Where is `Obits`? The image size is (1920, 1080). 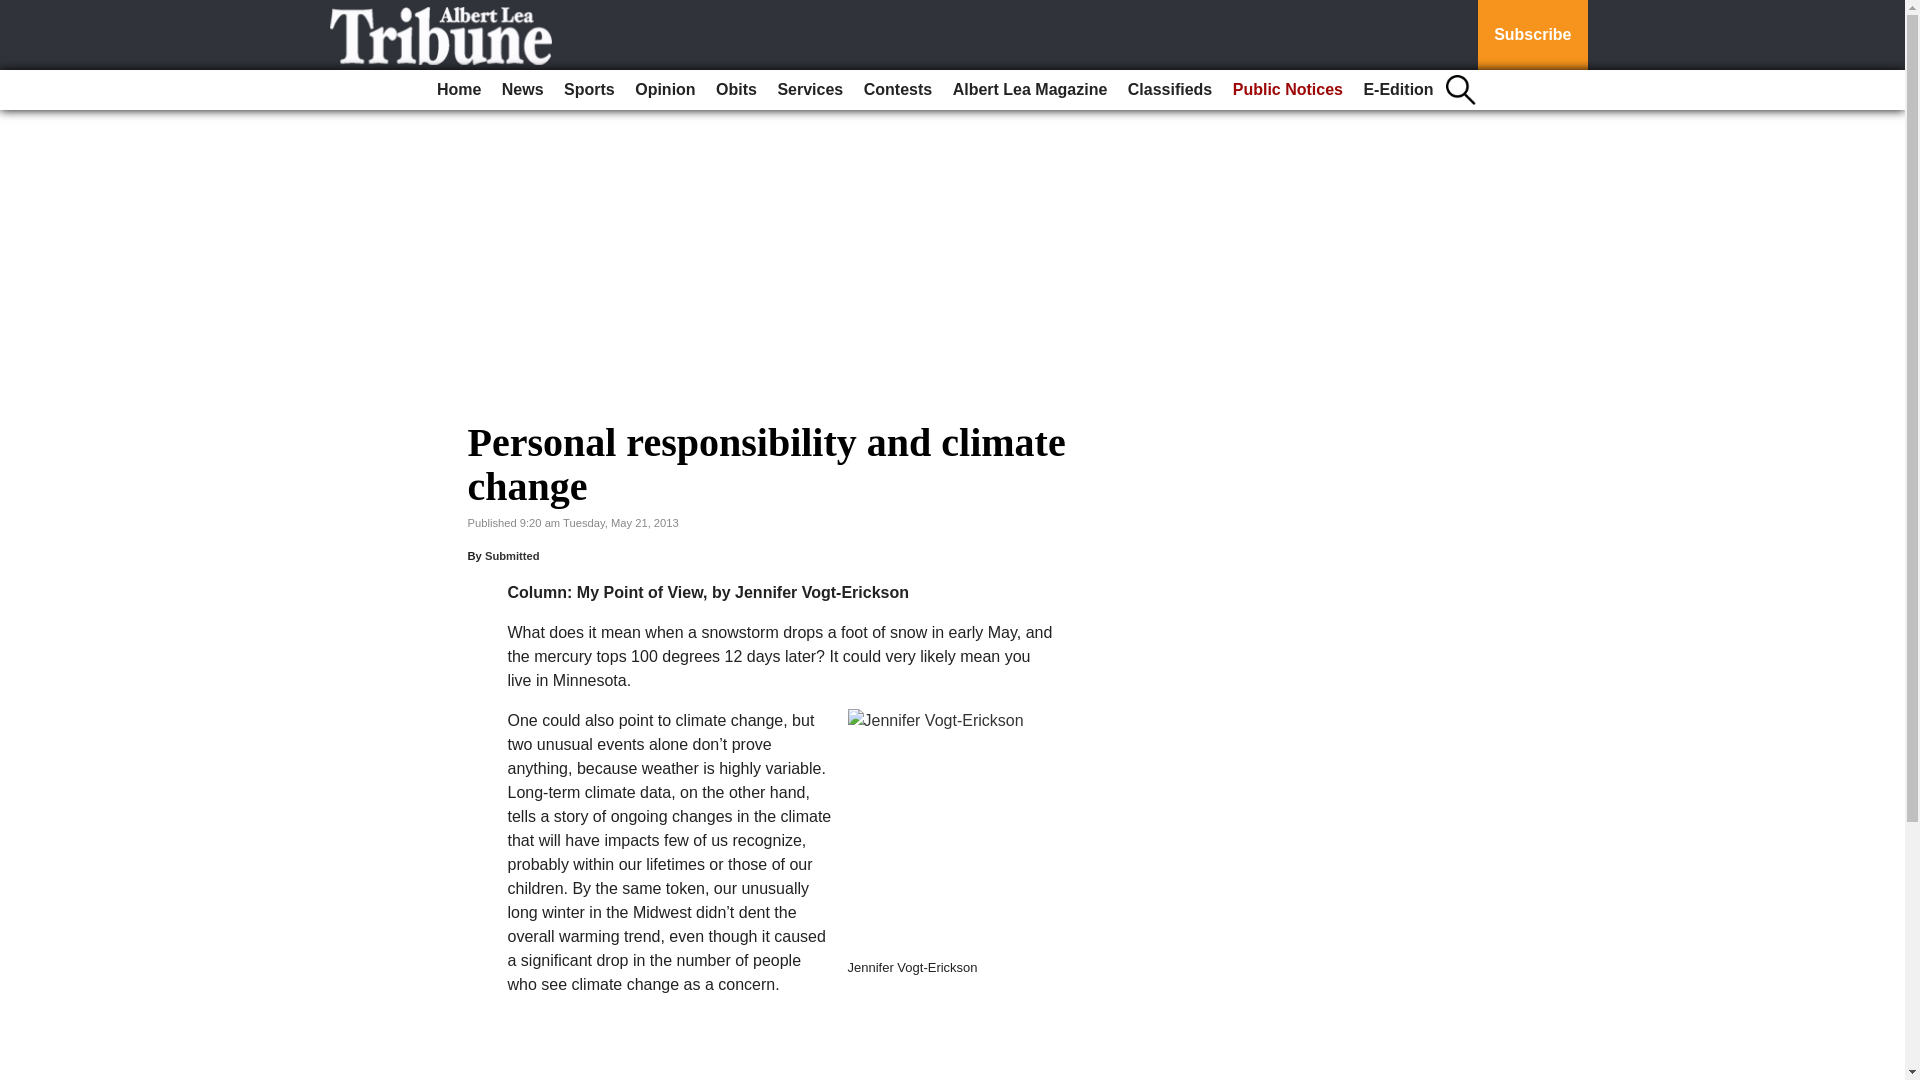
Obits is located at coordinates (736, 90).